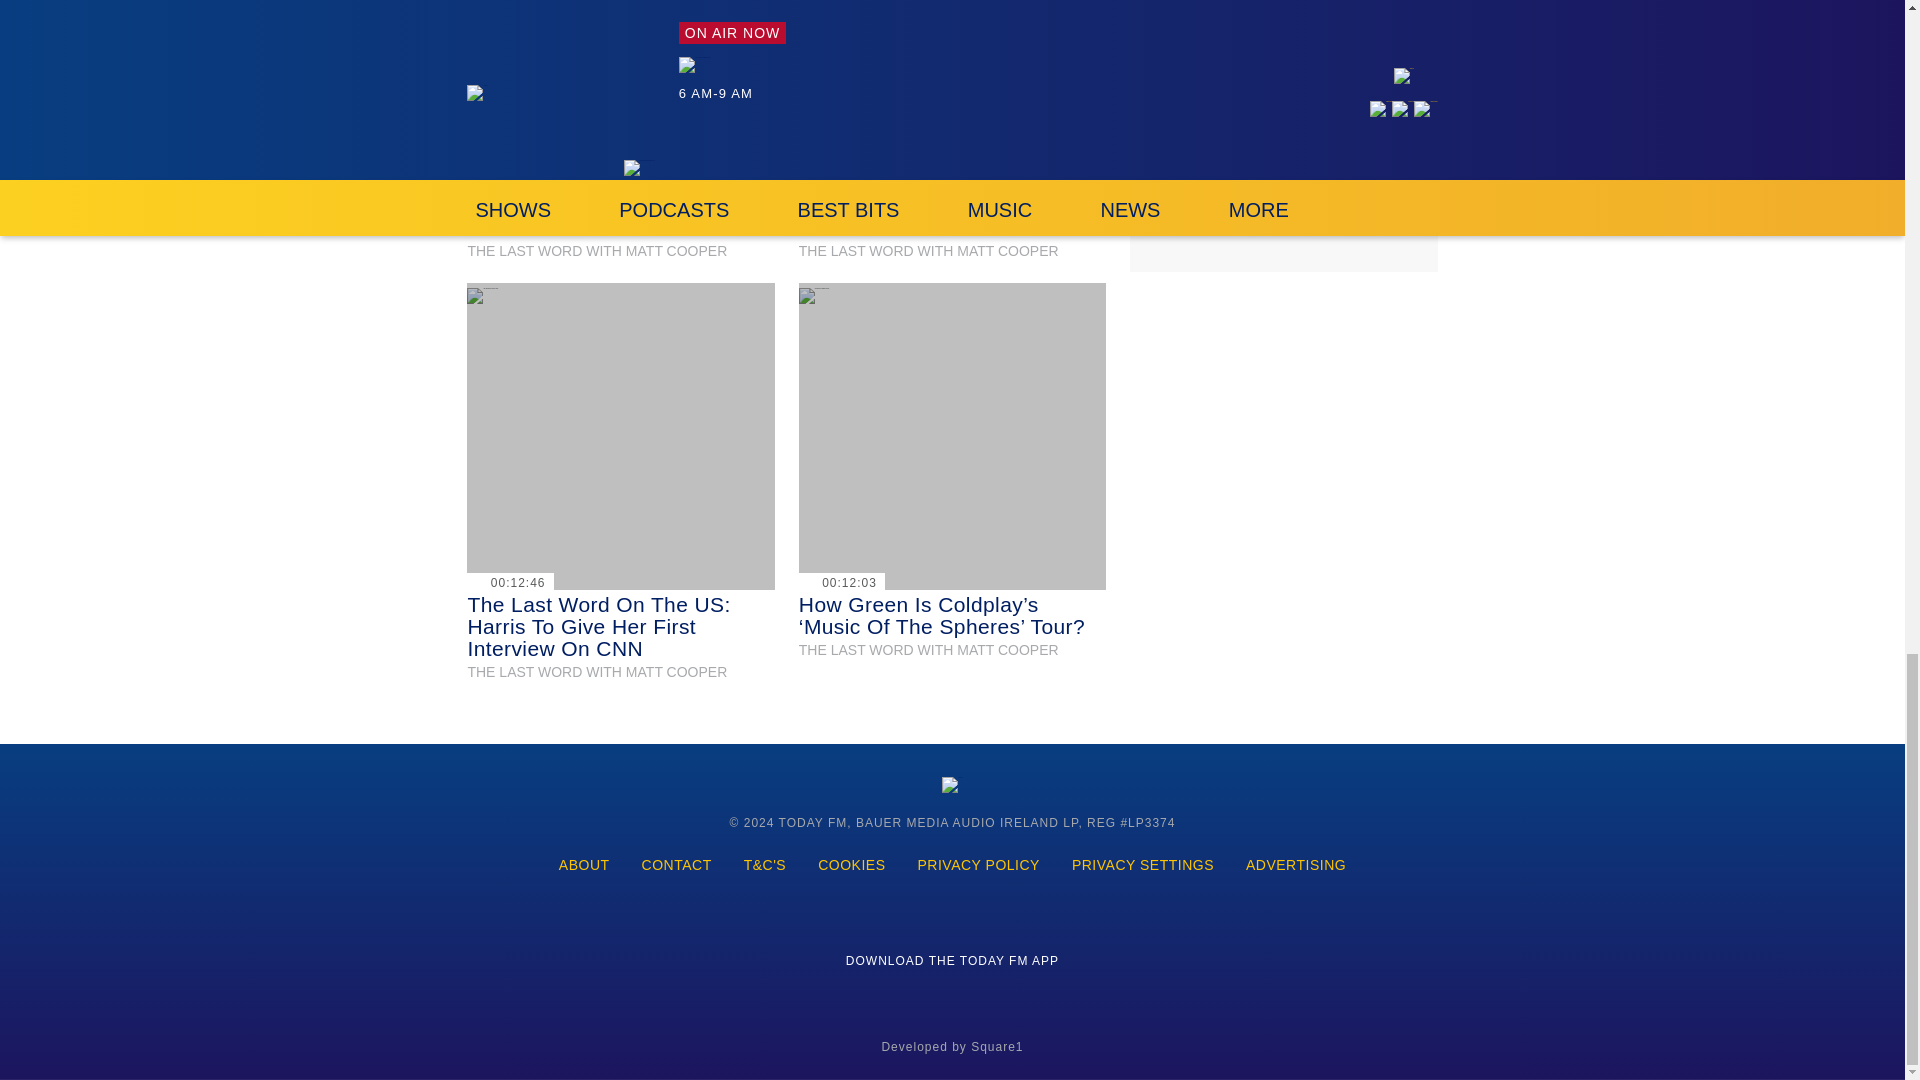 This screenshot has width=1920, height=1080. Describe the element at coordinates (1296, 866) in the screenshot. I see `Advertising` at that location.